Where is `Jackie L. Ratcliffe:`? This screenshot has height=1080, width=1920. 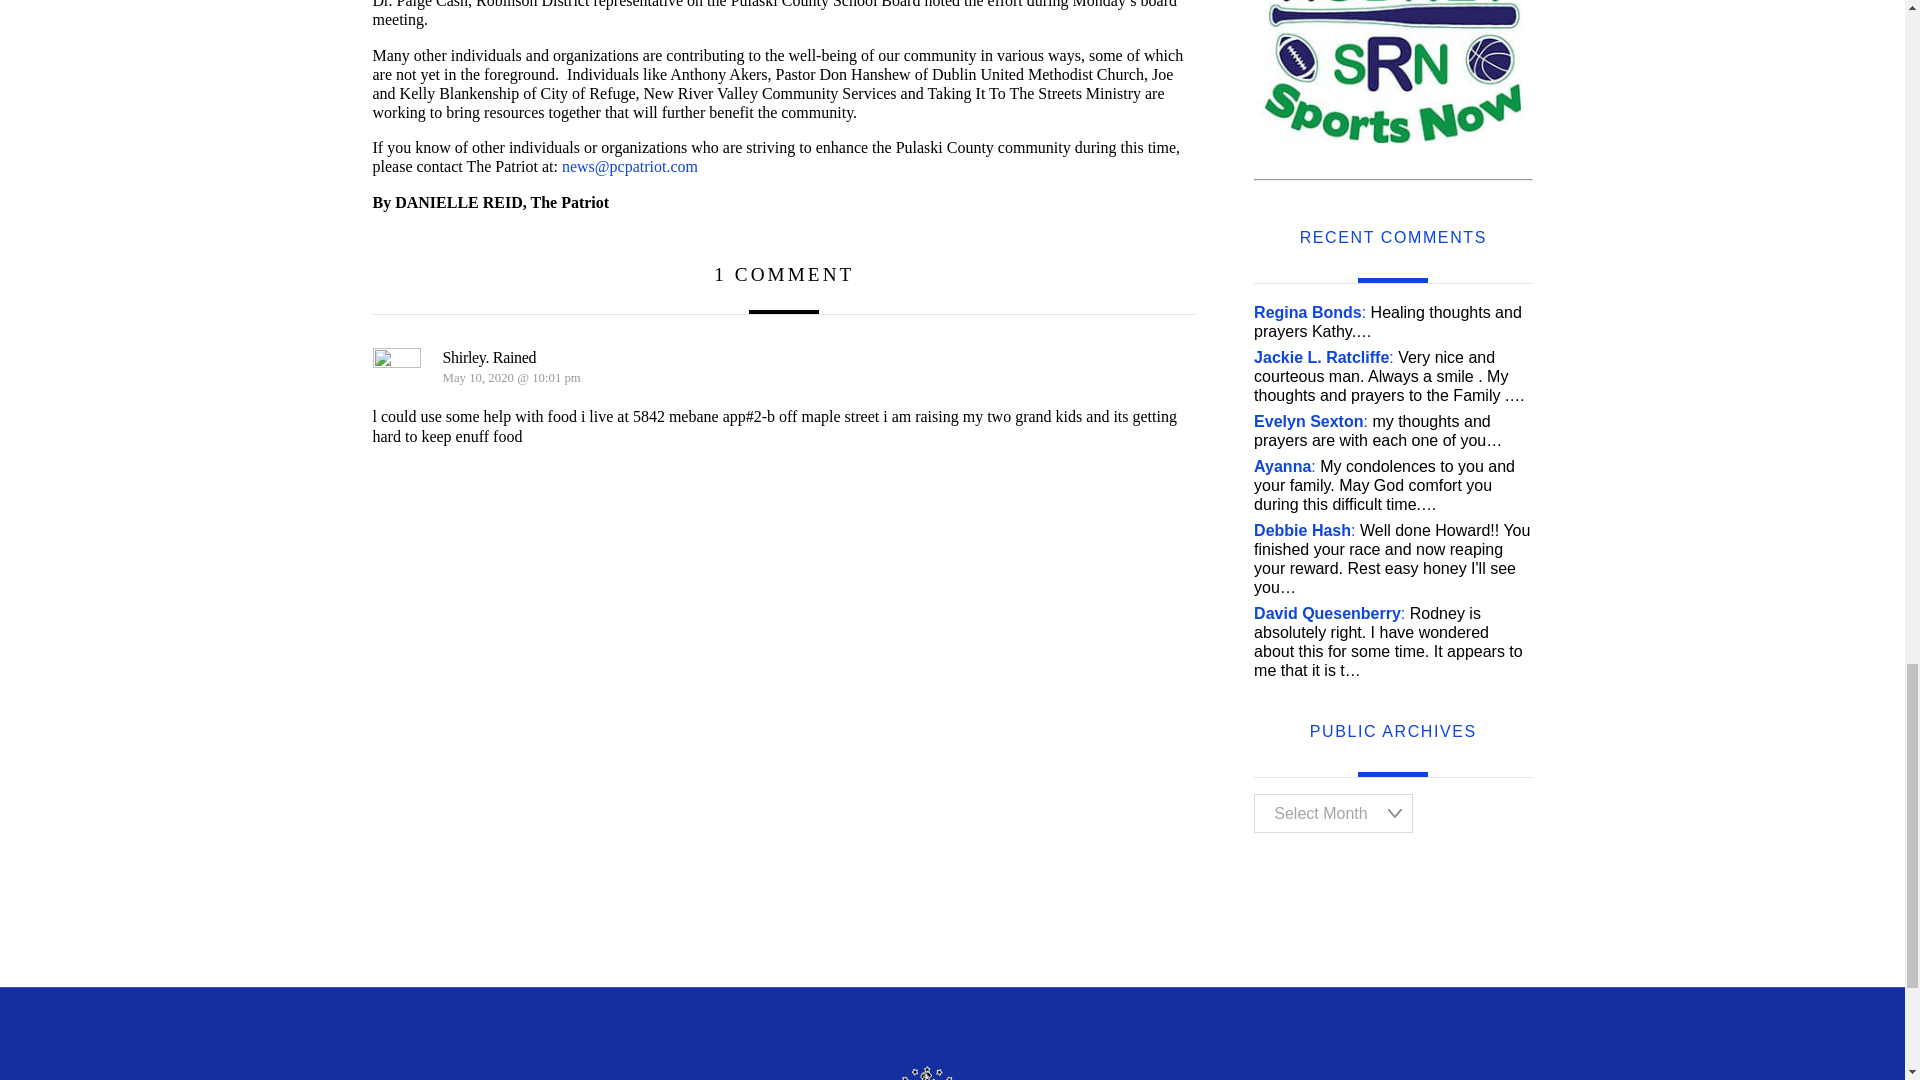 Jackie L. Ratcliffe: is located at coordinates (1323, 357).